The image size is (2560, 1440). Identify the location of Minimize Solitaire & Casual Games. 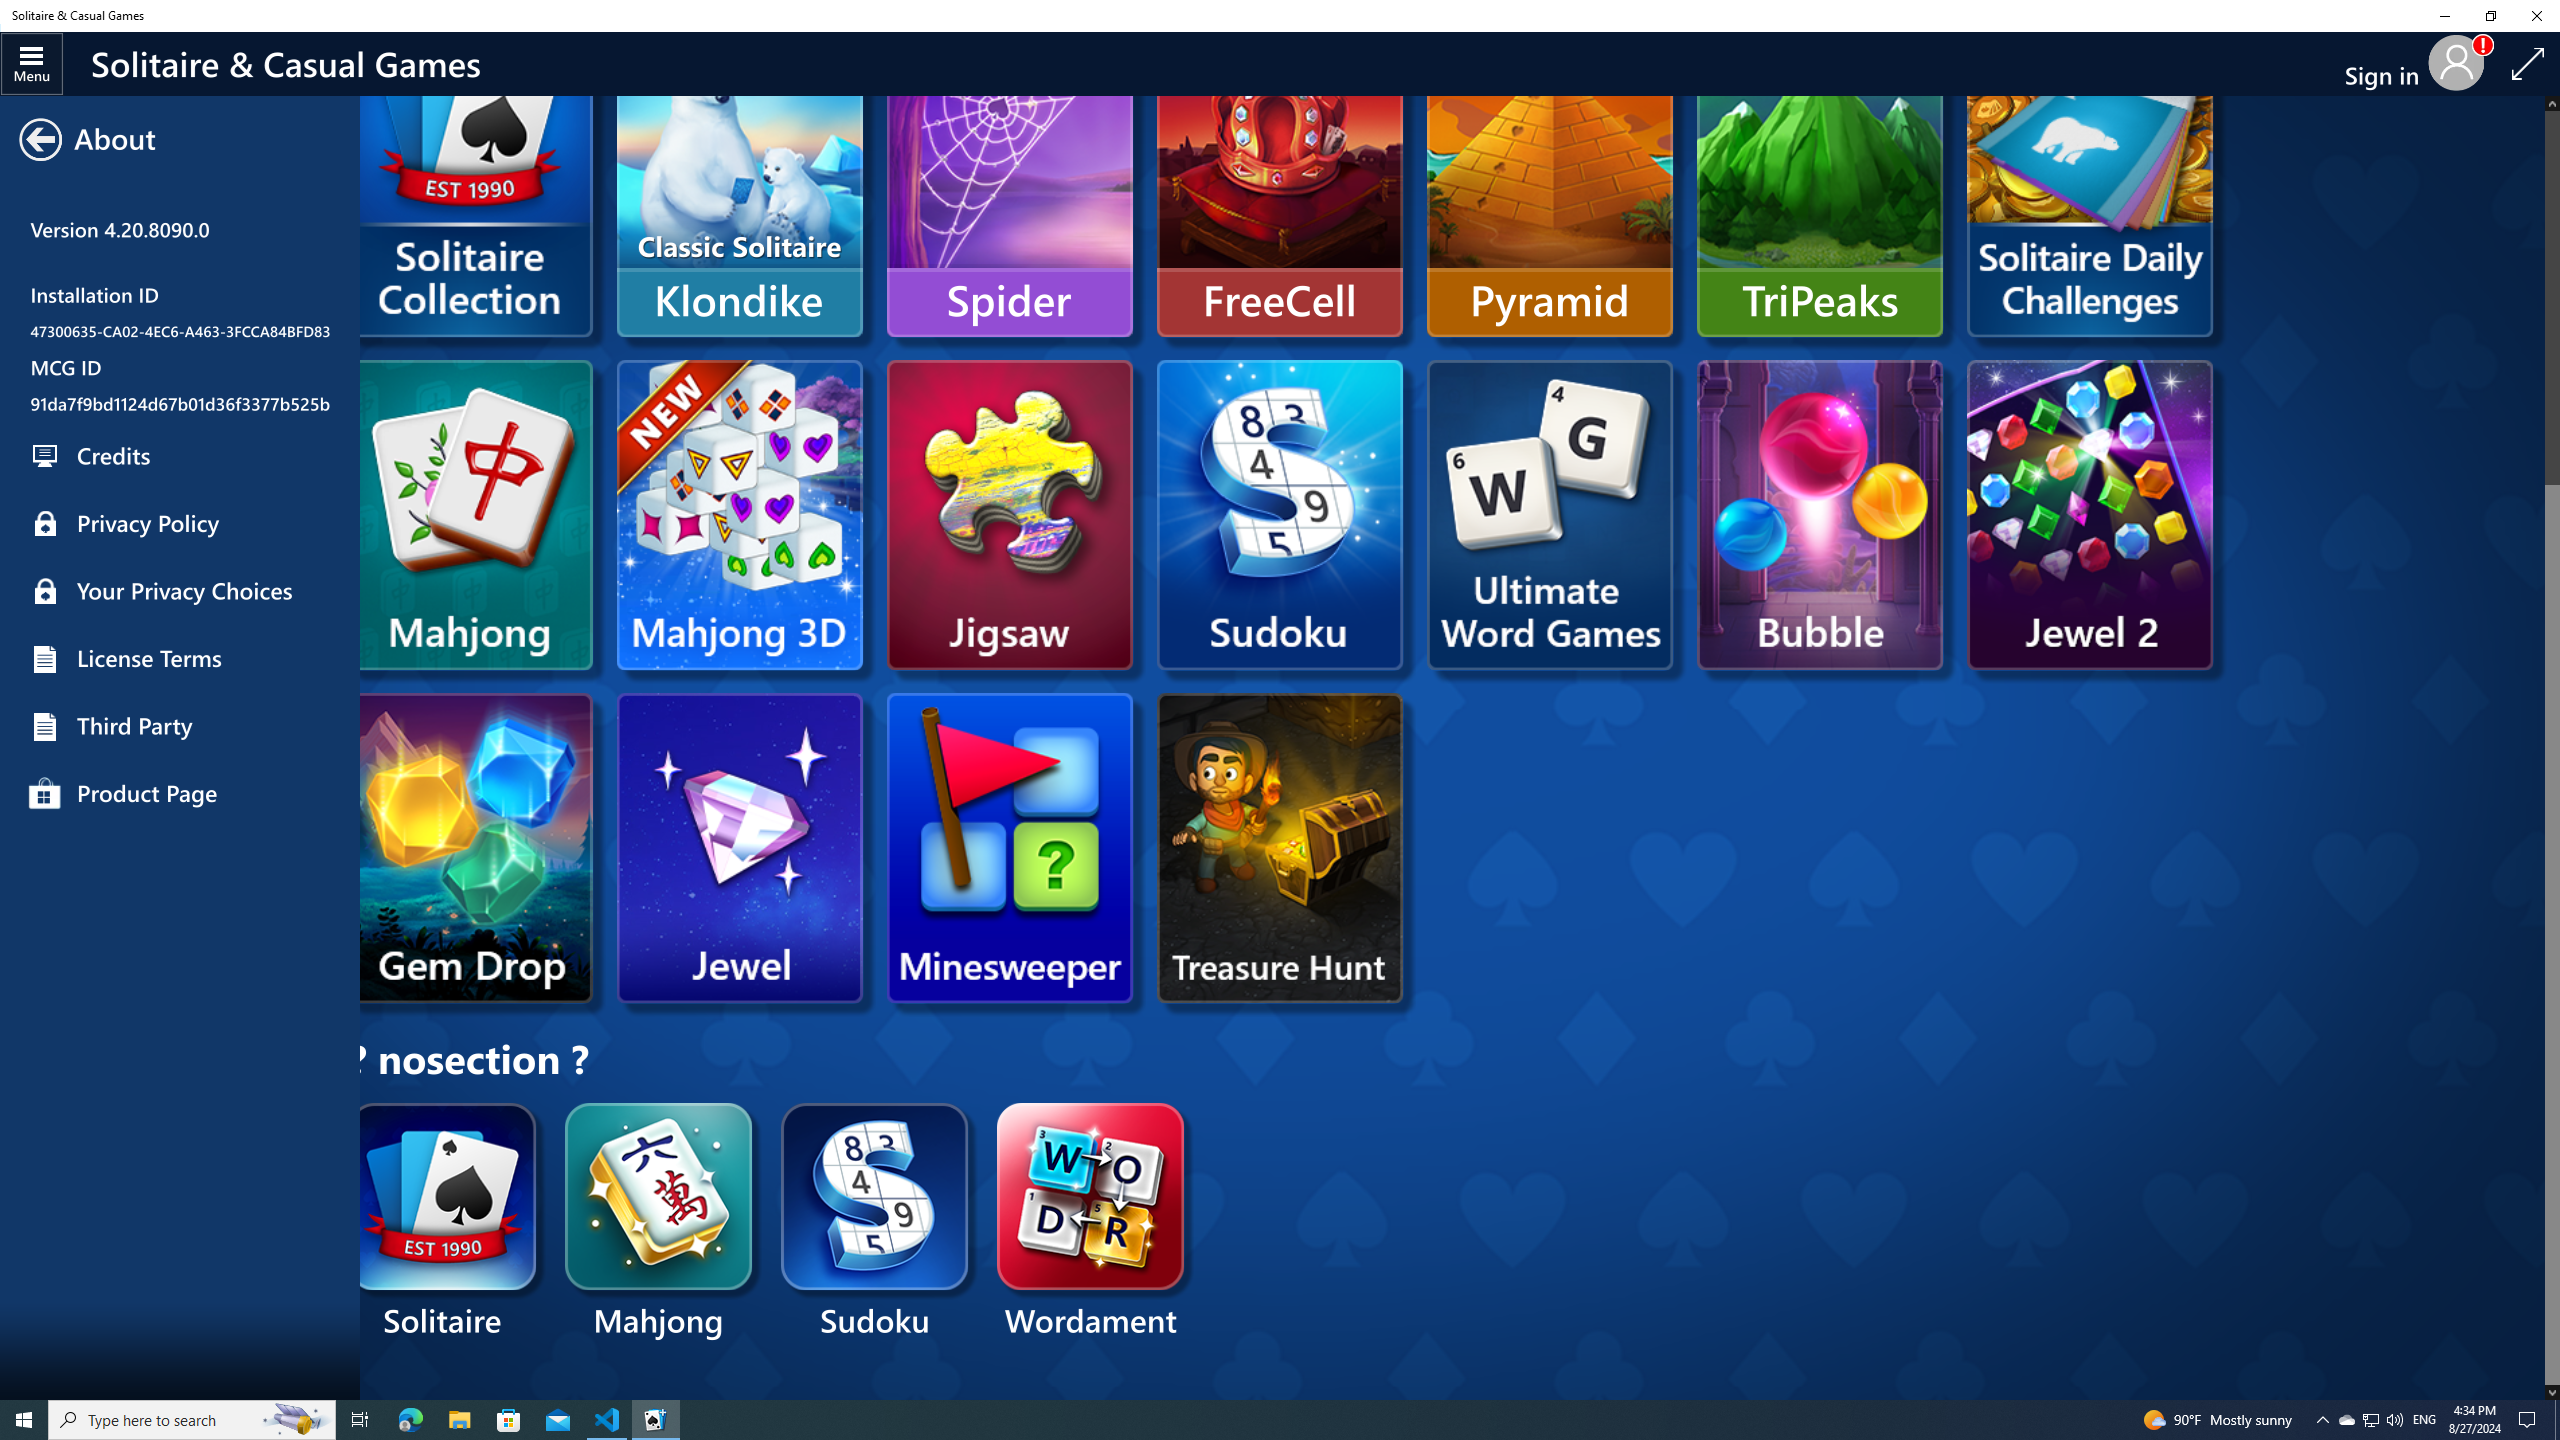
(2444, 16).